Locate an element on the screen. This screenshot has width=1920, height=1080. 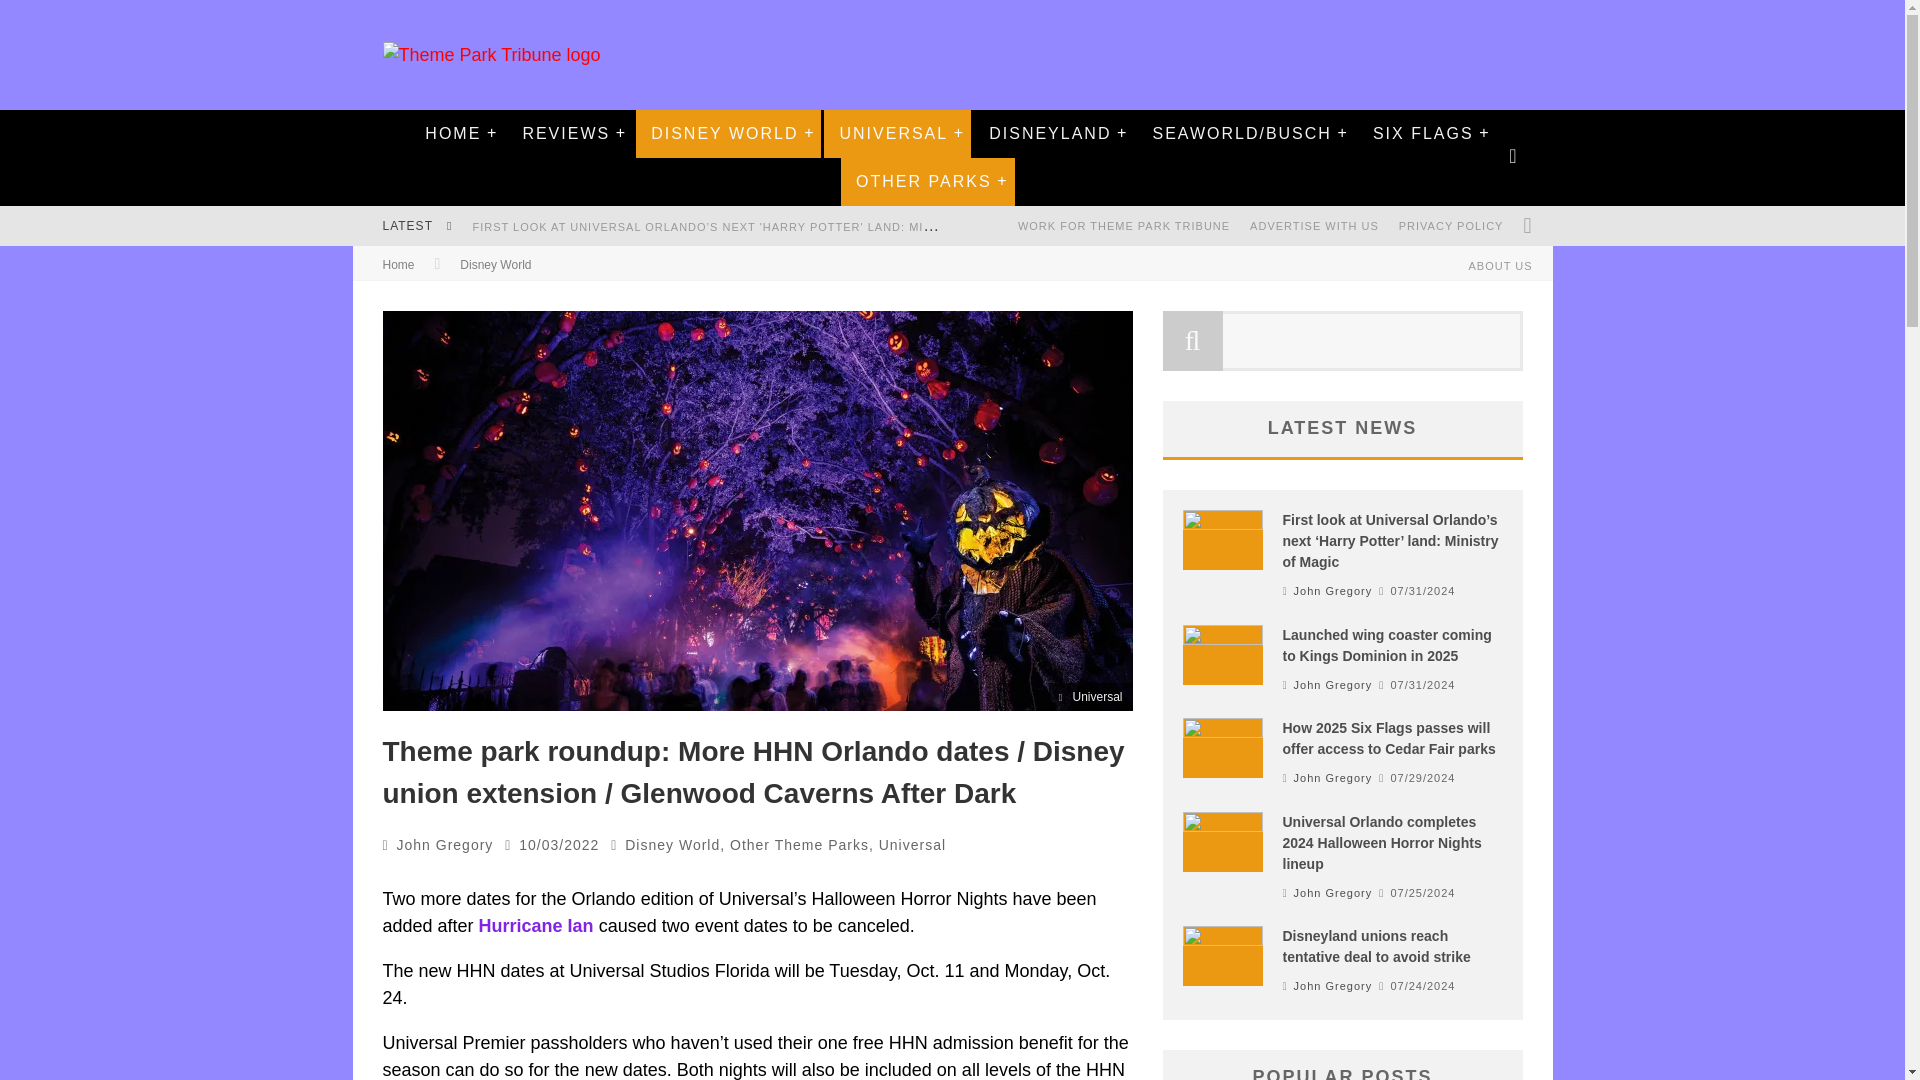
View all posts in Disney World is located at coordinates (496, 265).